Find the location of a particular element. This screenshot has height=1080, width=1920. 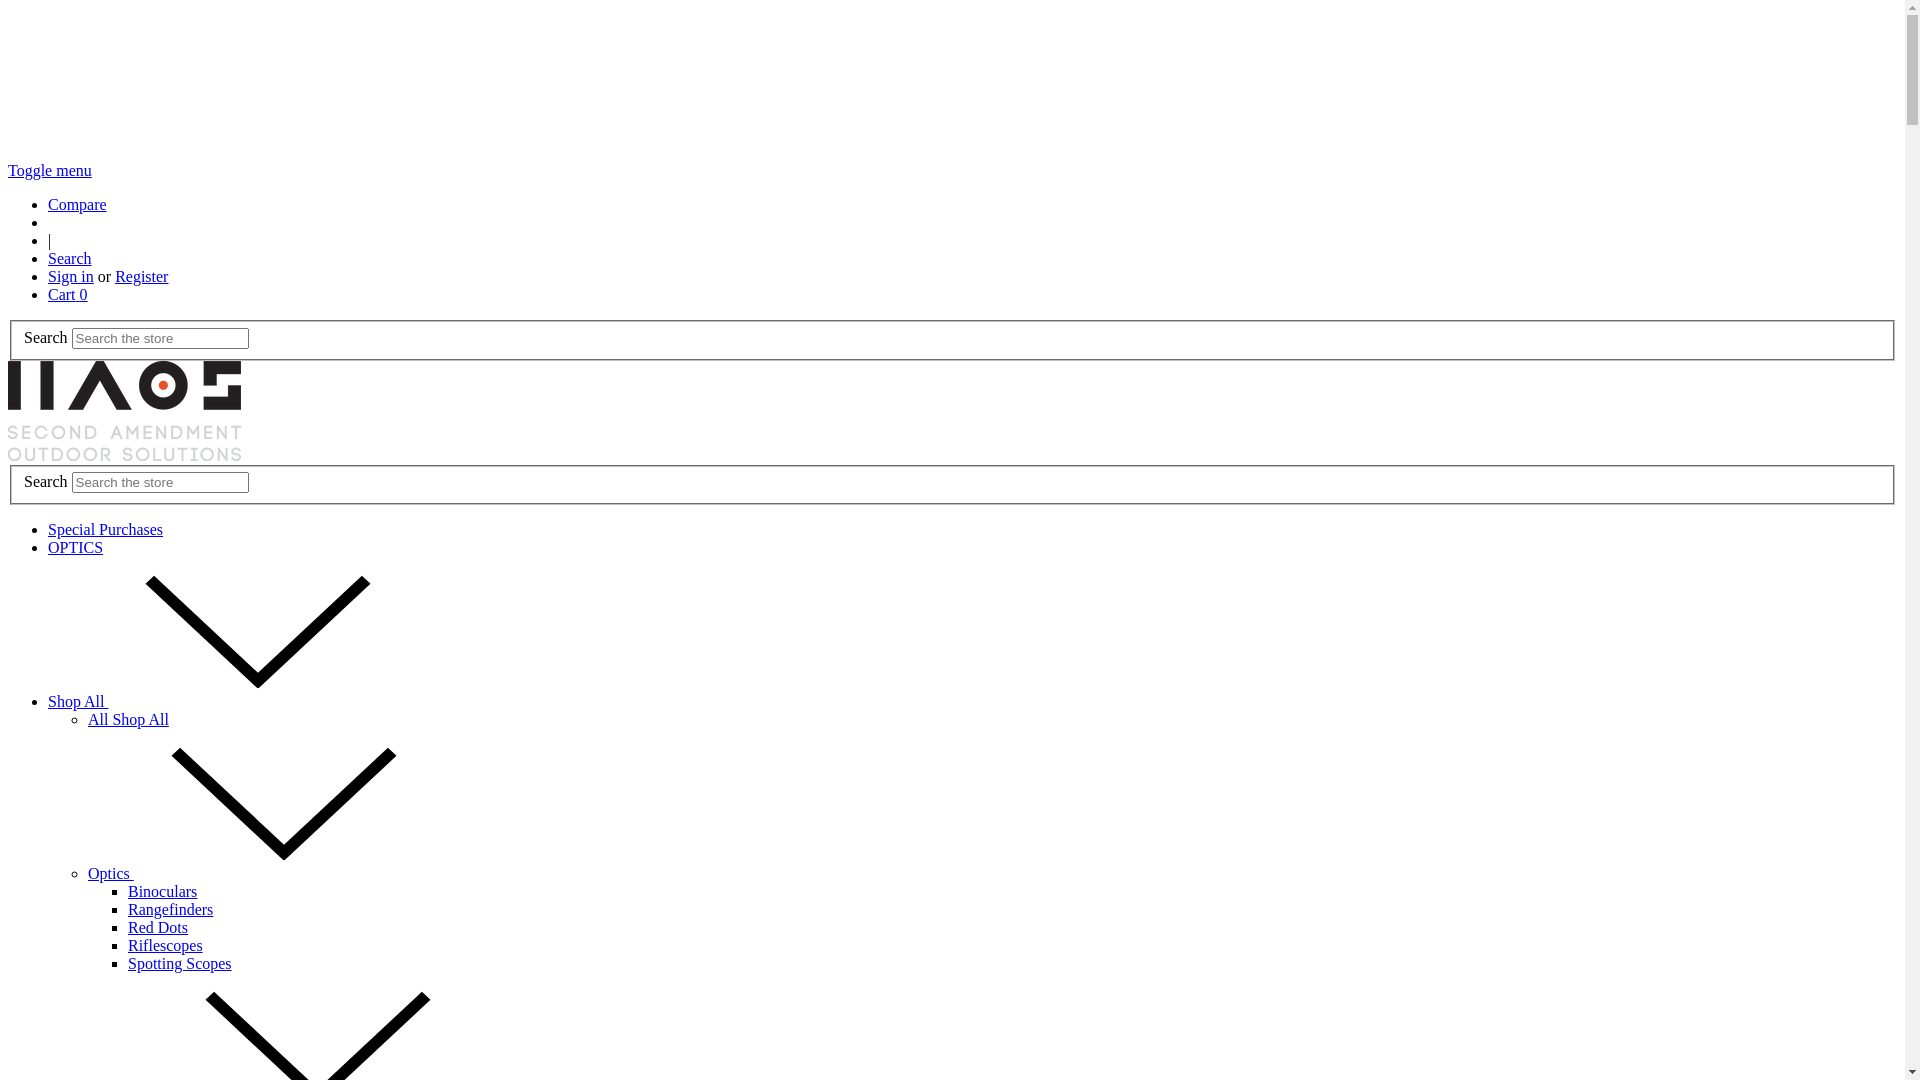

Riflescopes is located at coordinates (166, 946).